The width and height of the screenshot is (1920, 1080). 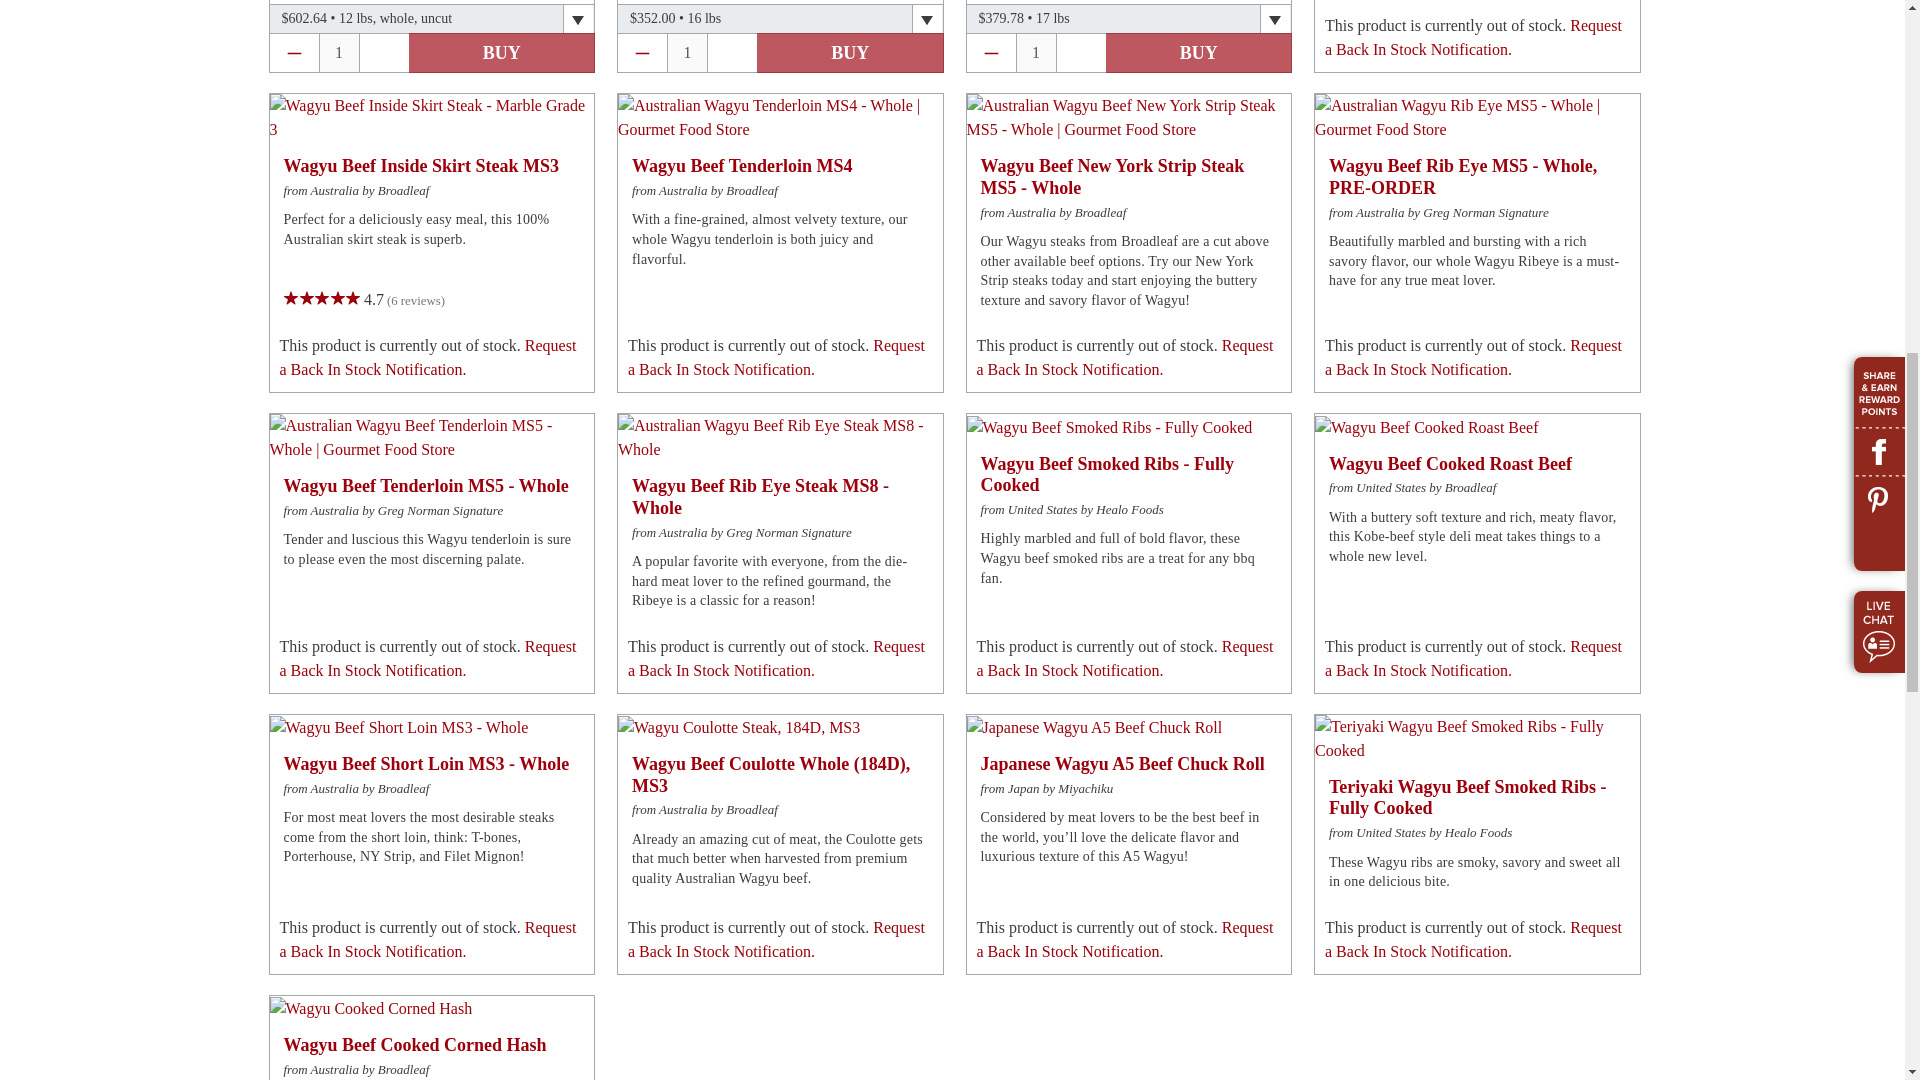 I want to click on Buy, so click(x=850, y=53).